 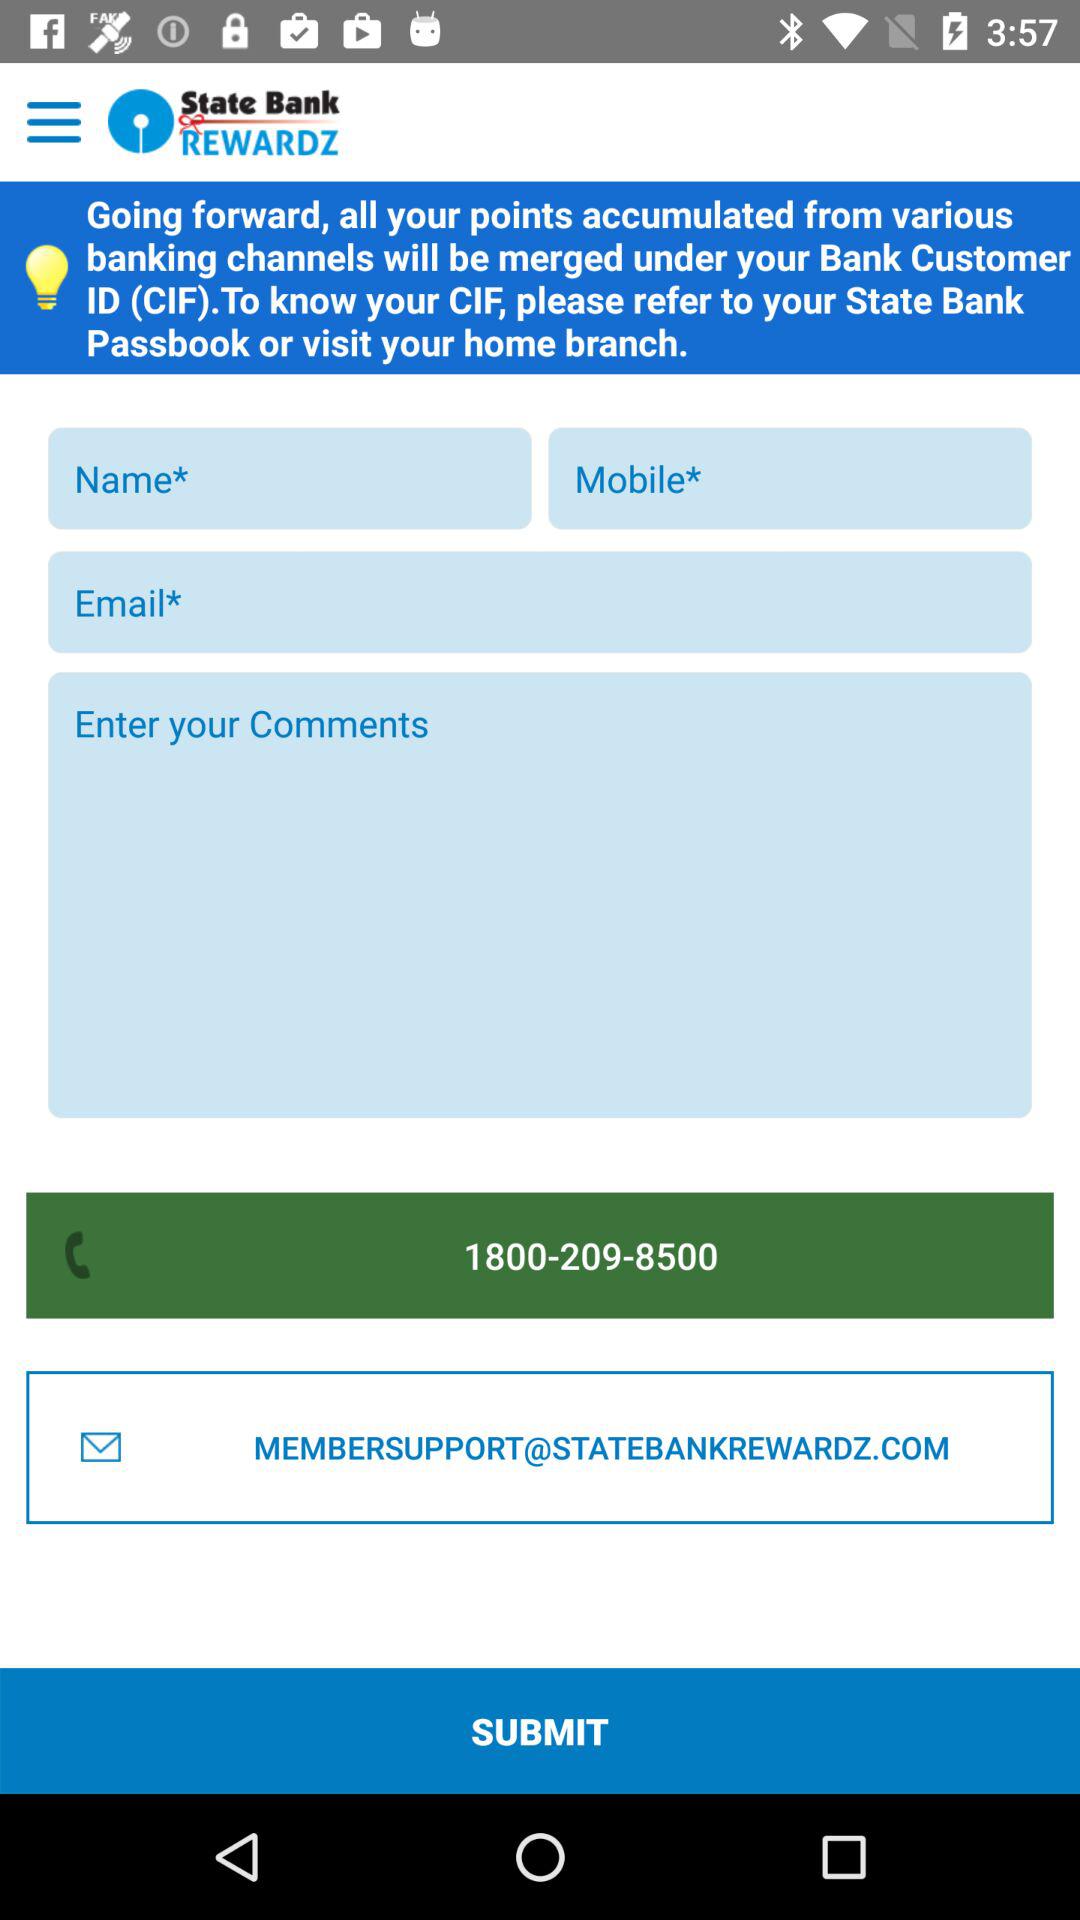 What do you see at coordinates (224, 122) in the screenshot?
I see `state bank logo` at bounding box center [224, 122].